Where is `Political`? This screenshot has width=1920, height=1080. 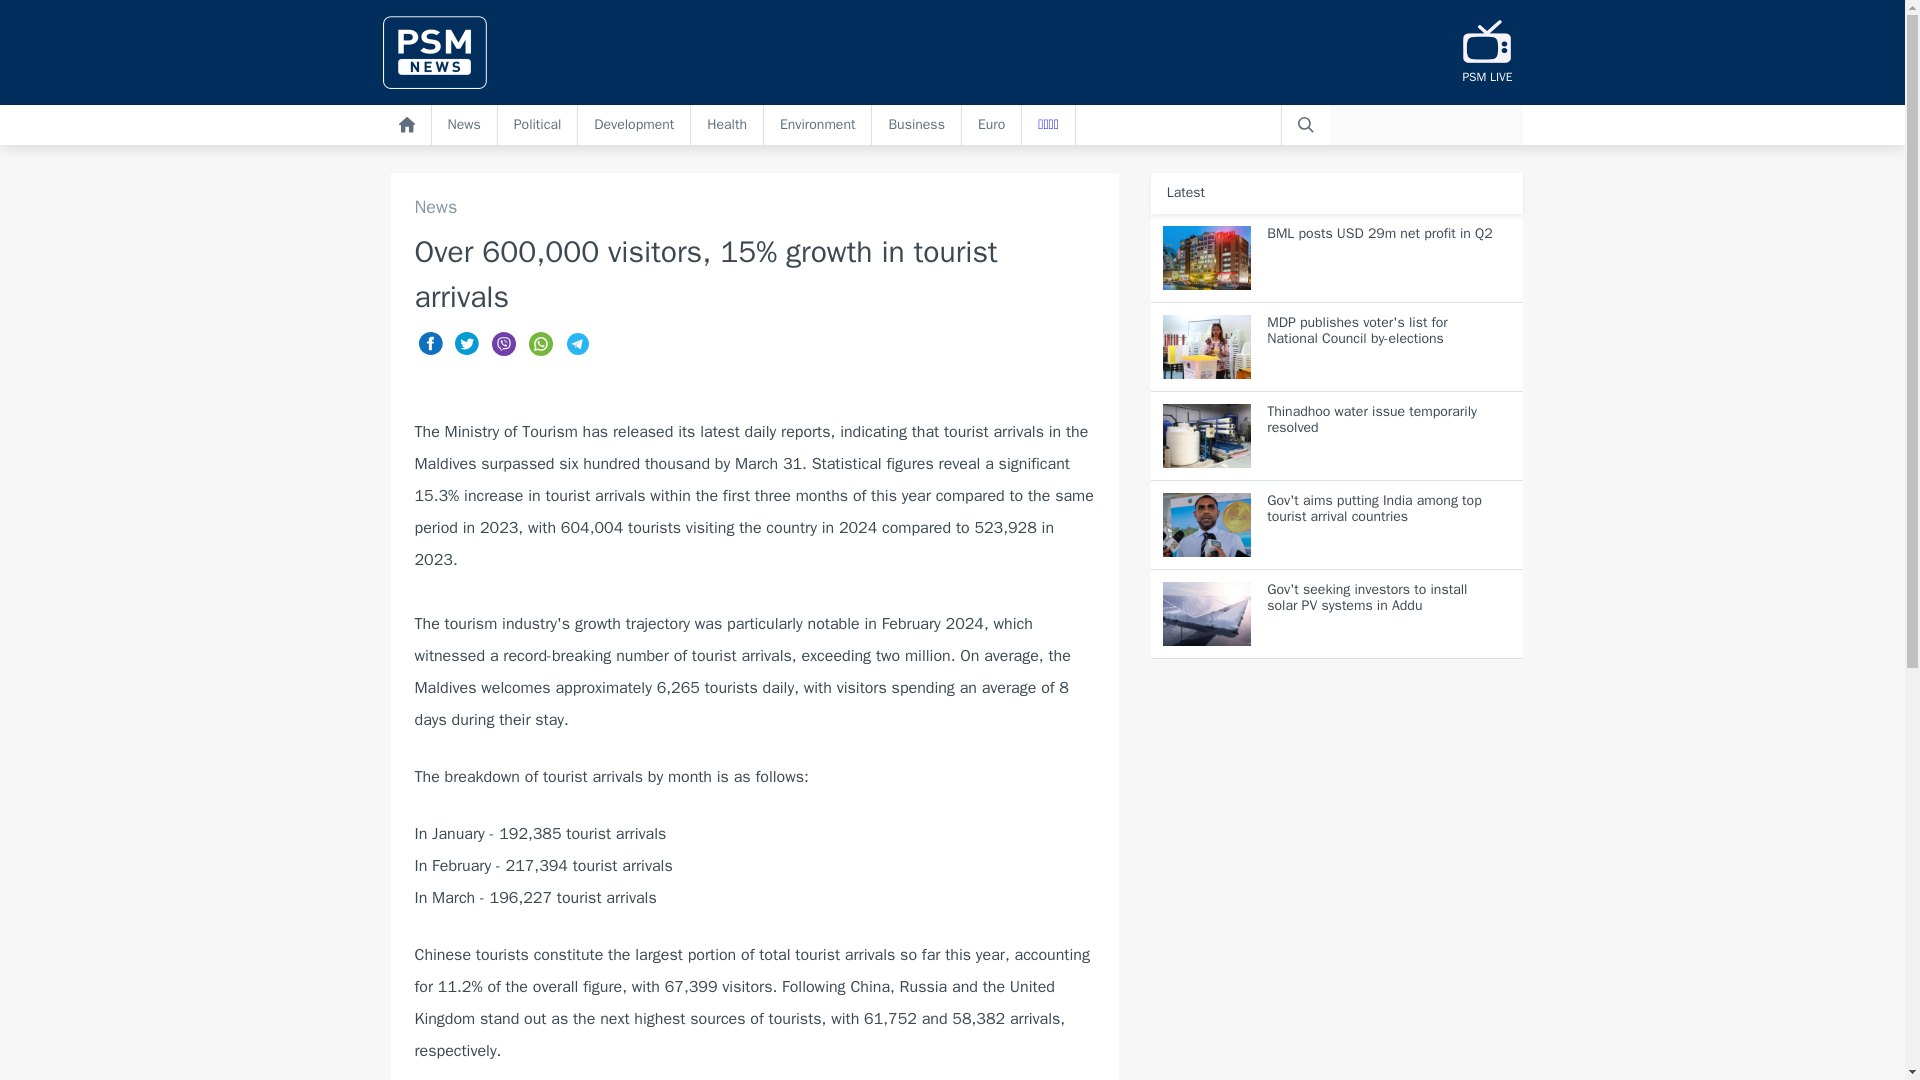 Political is located at coordinates (538, 124).